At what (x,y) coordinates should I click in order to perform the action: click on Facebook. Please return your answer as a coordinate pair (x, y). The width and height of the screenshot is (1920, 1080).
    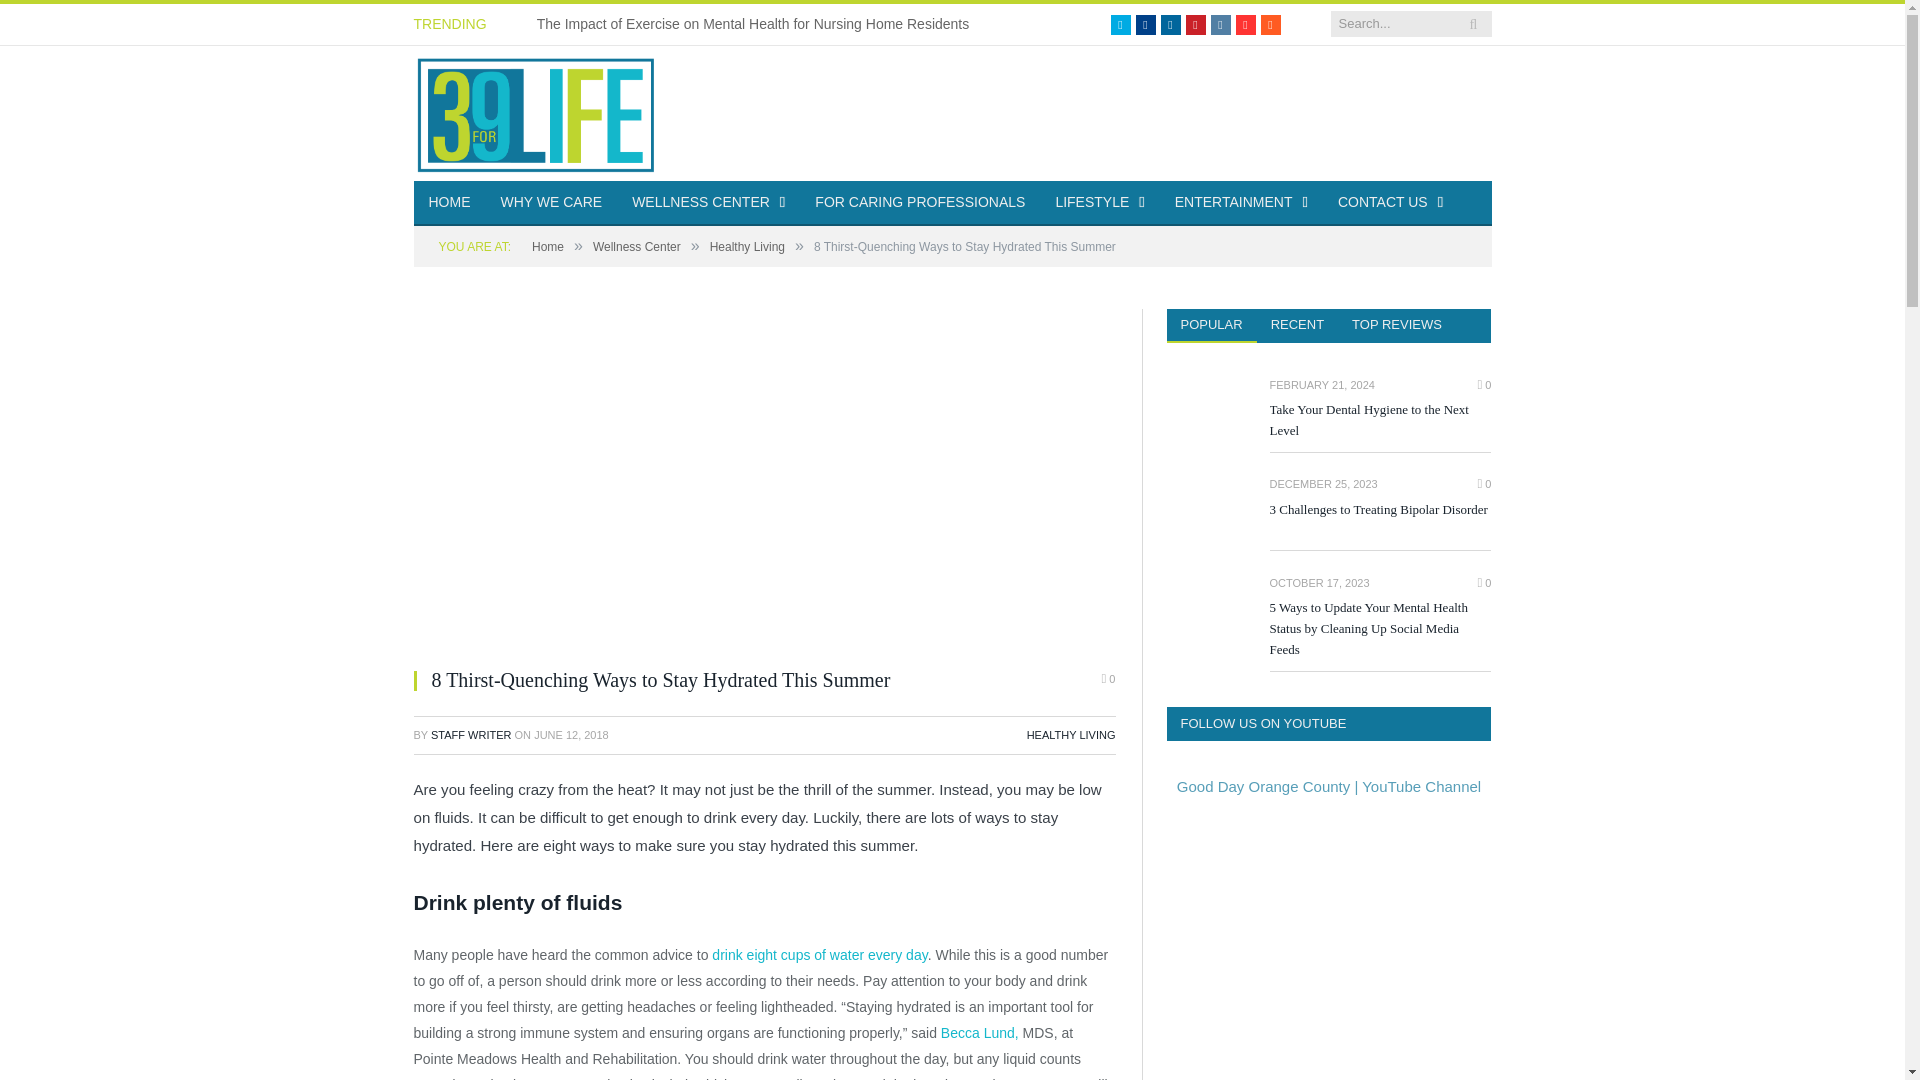
    Looking at the image, I should click on (1146, 24).